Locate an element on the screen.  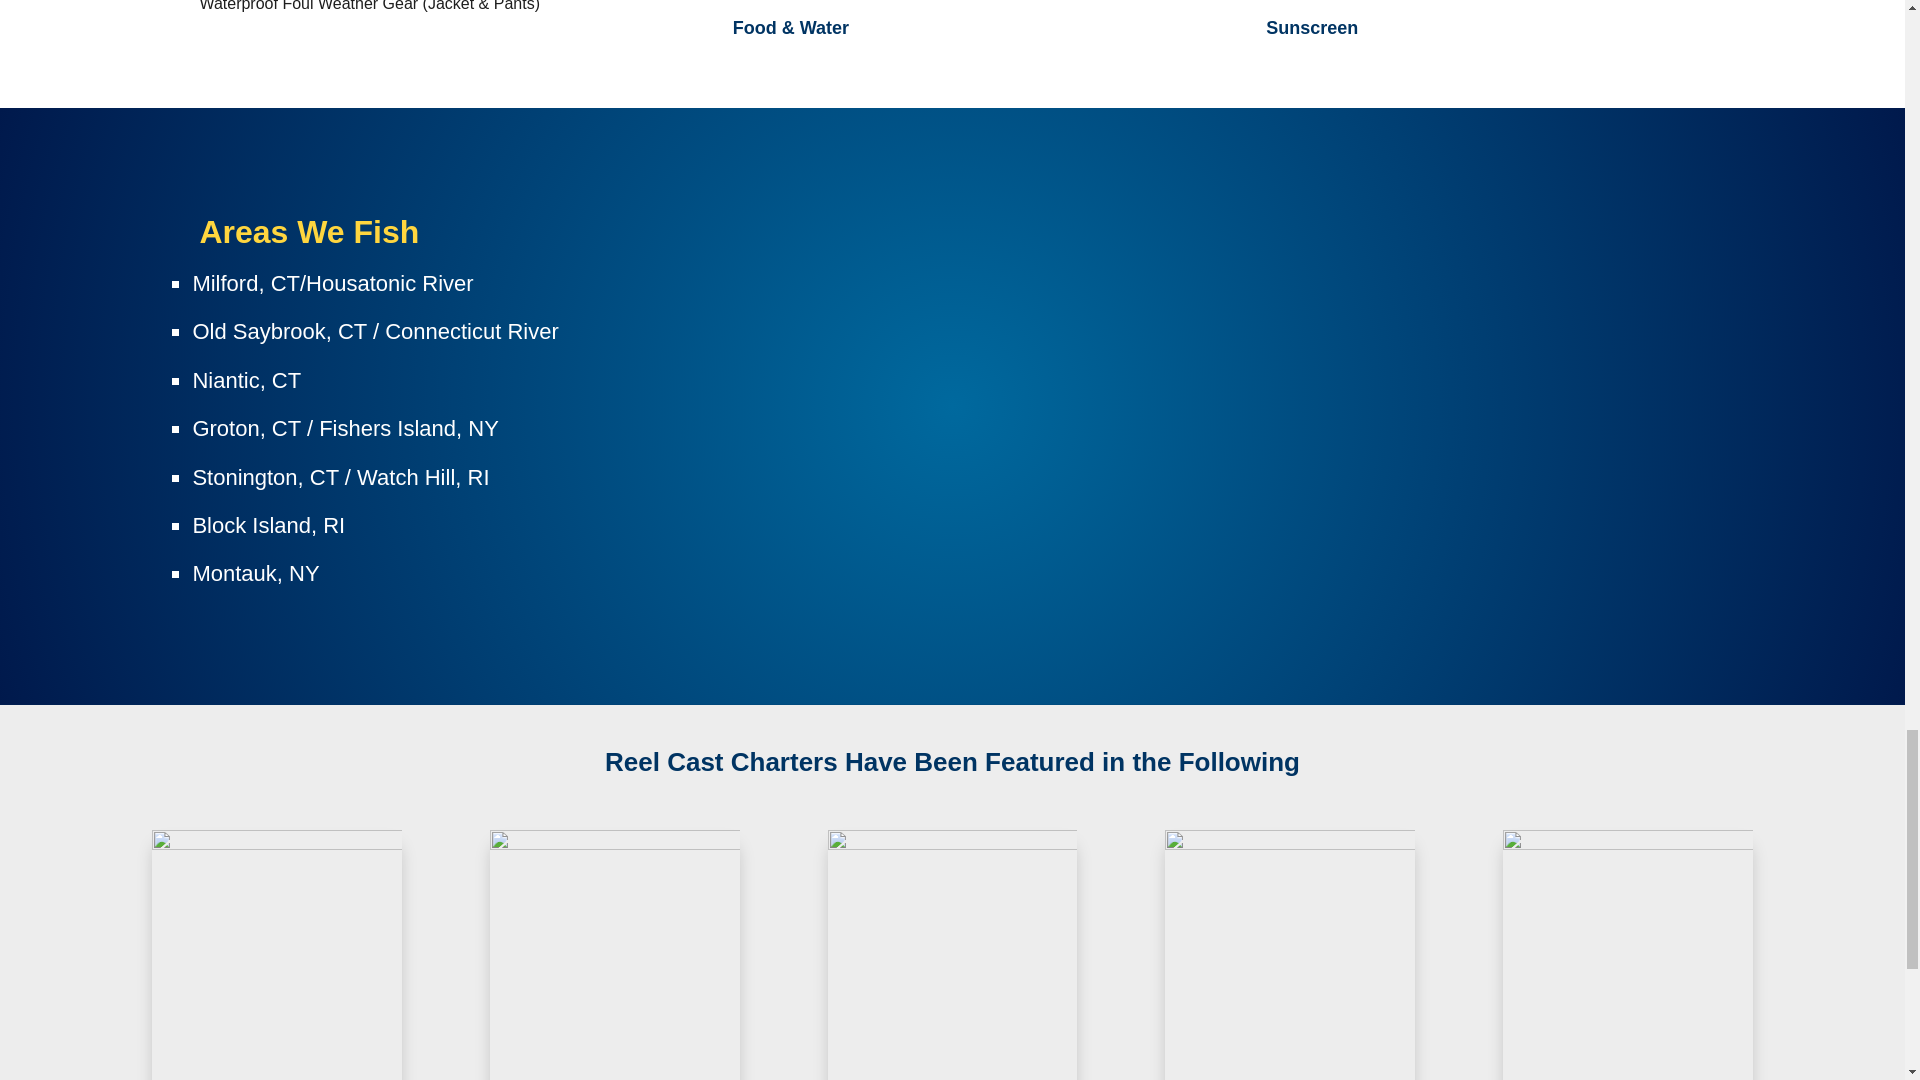
reel-cast-magazine-cover-001 is located at coordinates (614, 955).